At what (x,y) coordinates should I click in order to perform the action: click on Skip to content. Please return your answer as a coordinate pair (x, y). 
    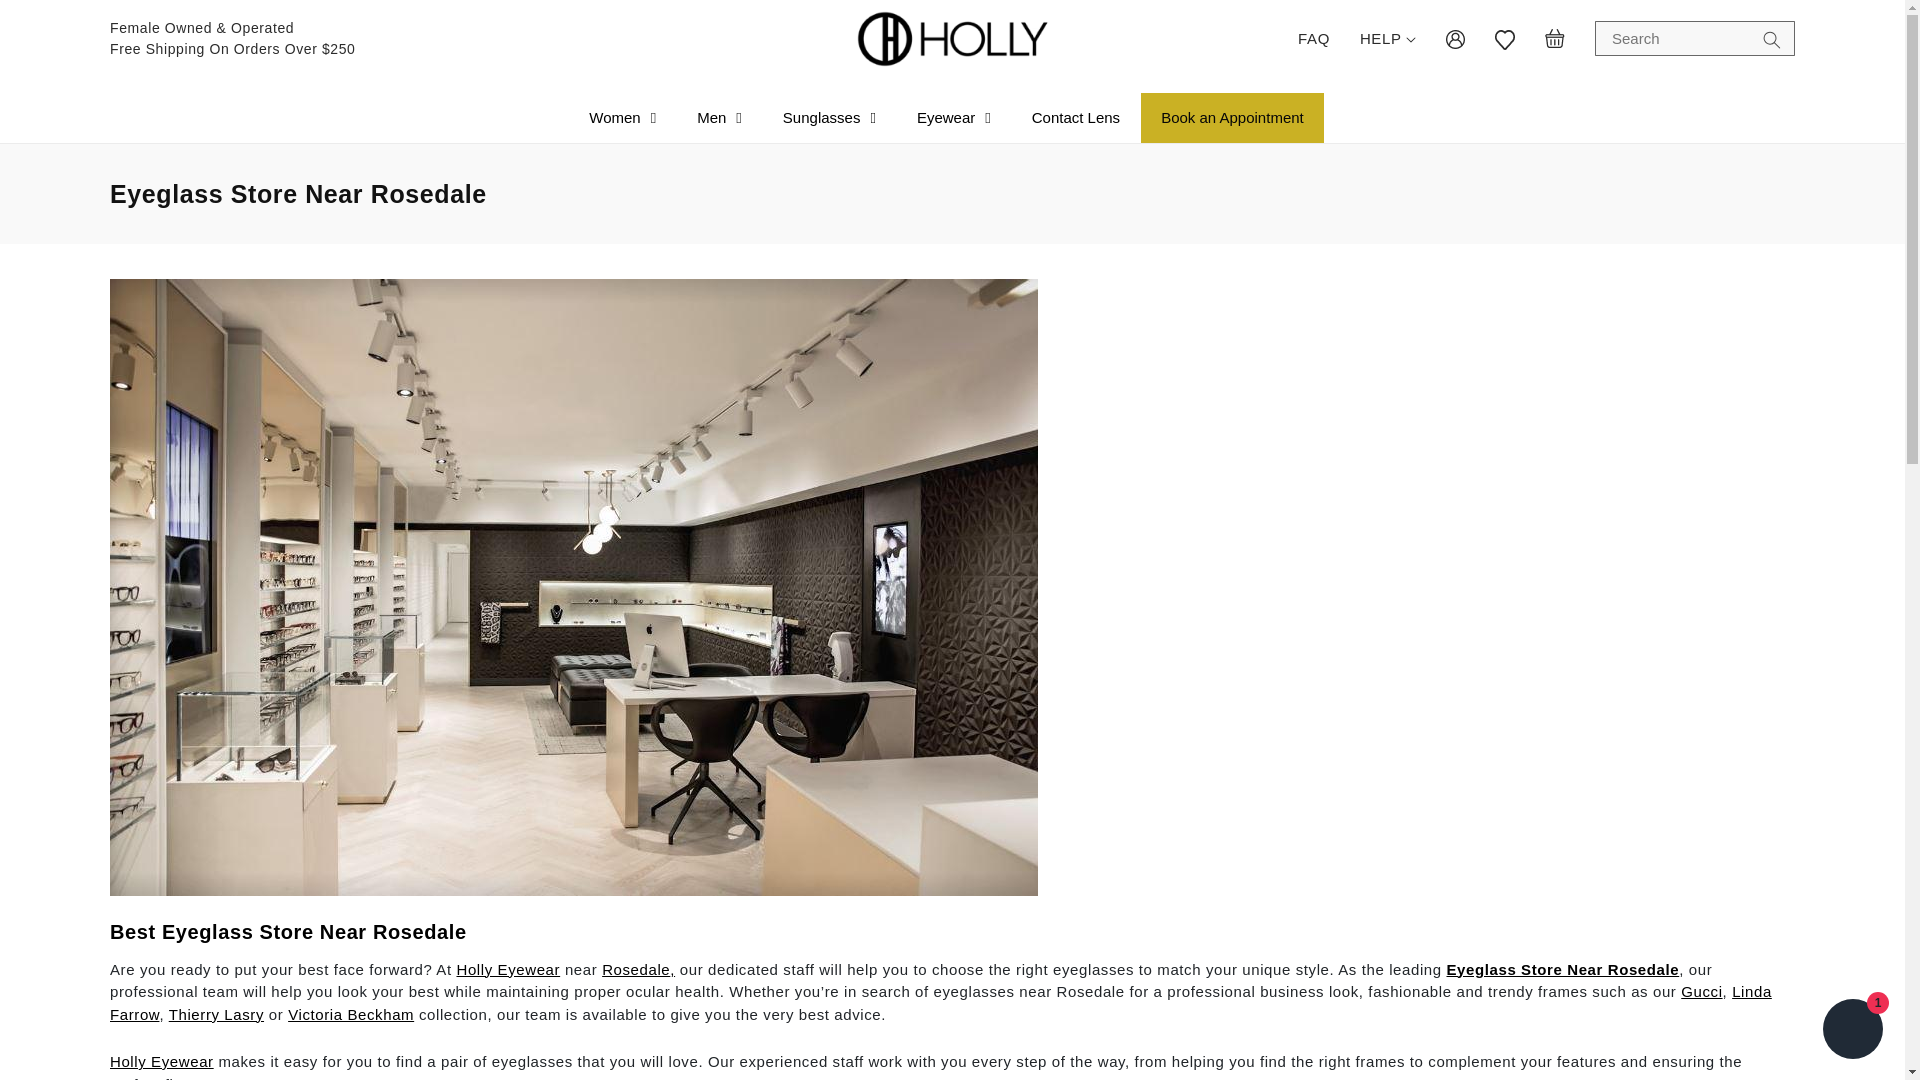
    Looking at the image, I should click on (60, 23).